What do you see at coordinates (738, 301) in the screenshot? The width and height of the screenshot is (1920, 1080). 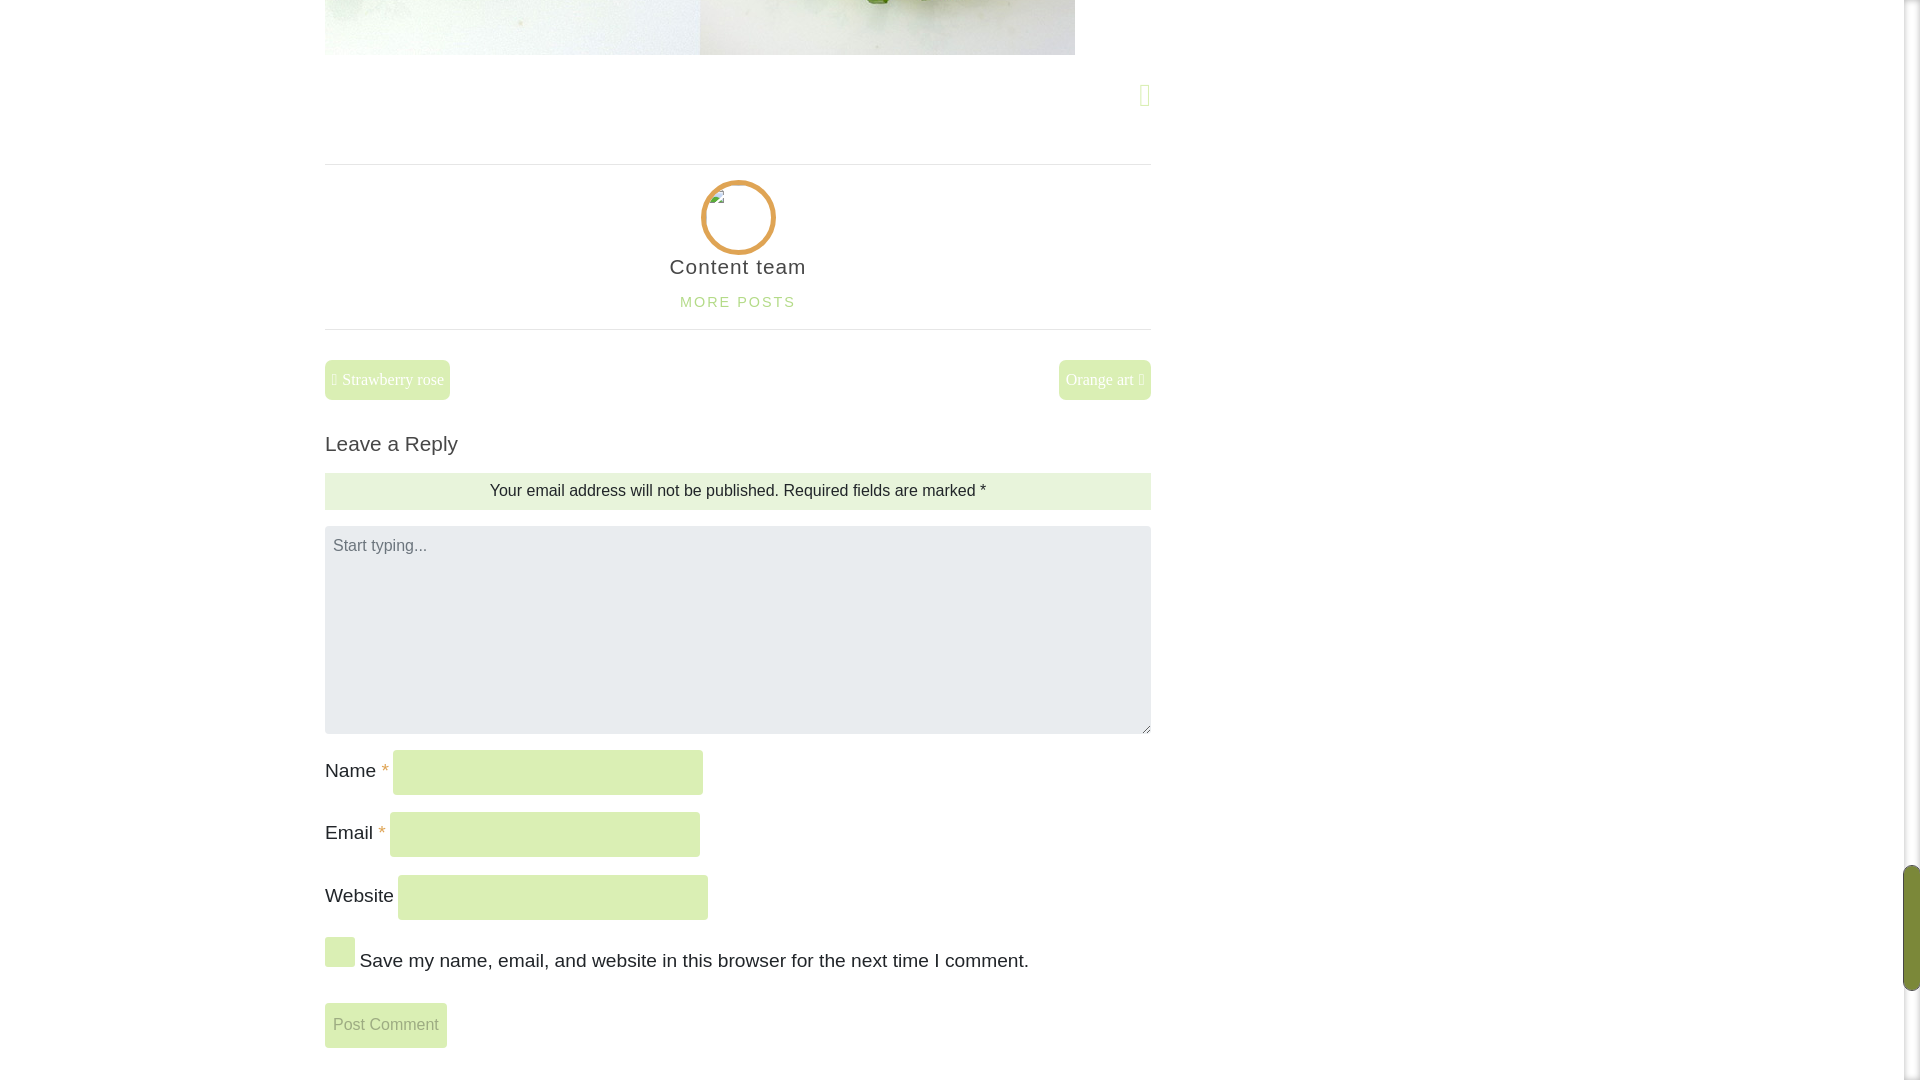 I see `MORE POSTS` at bounding box center [738, 301].